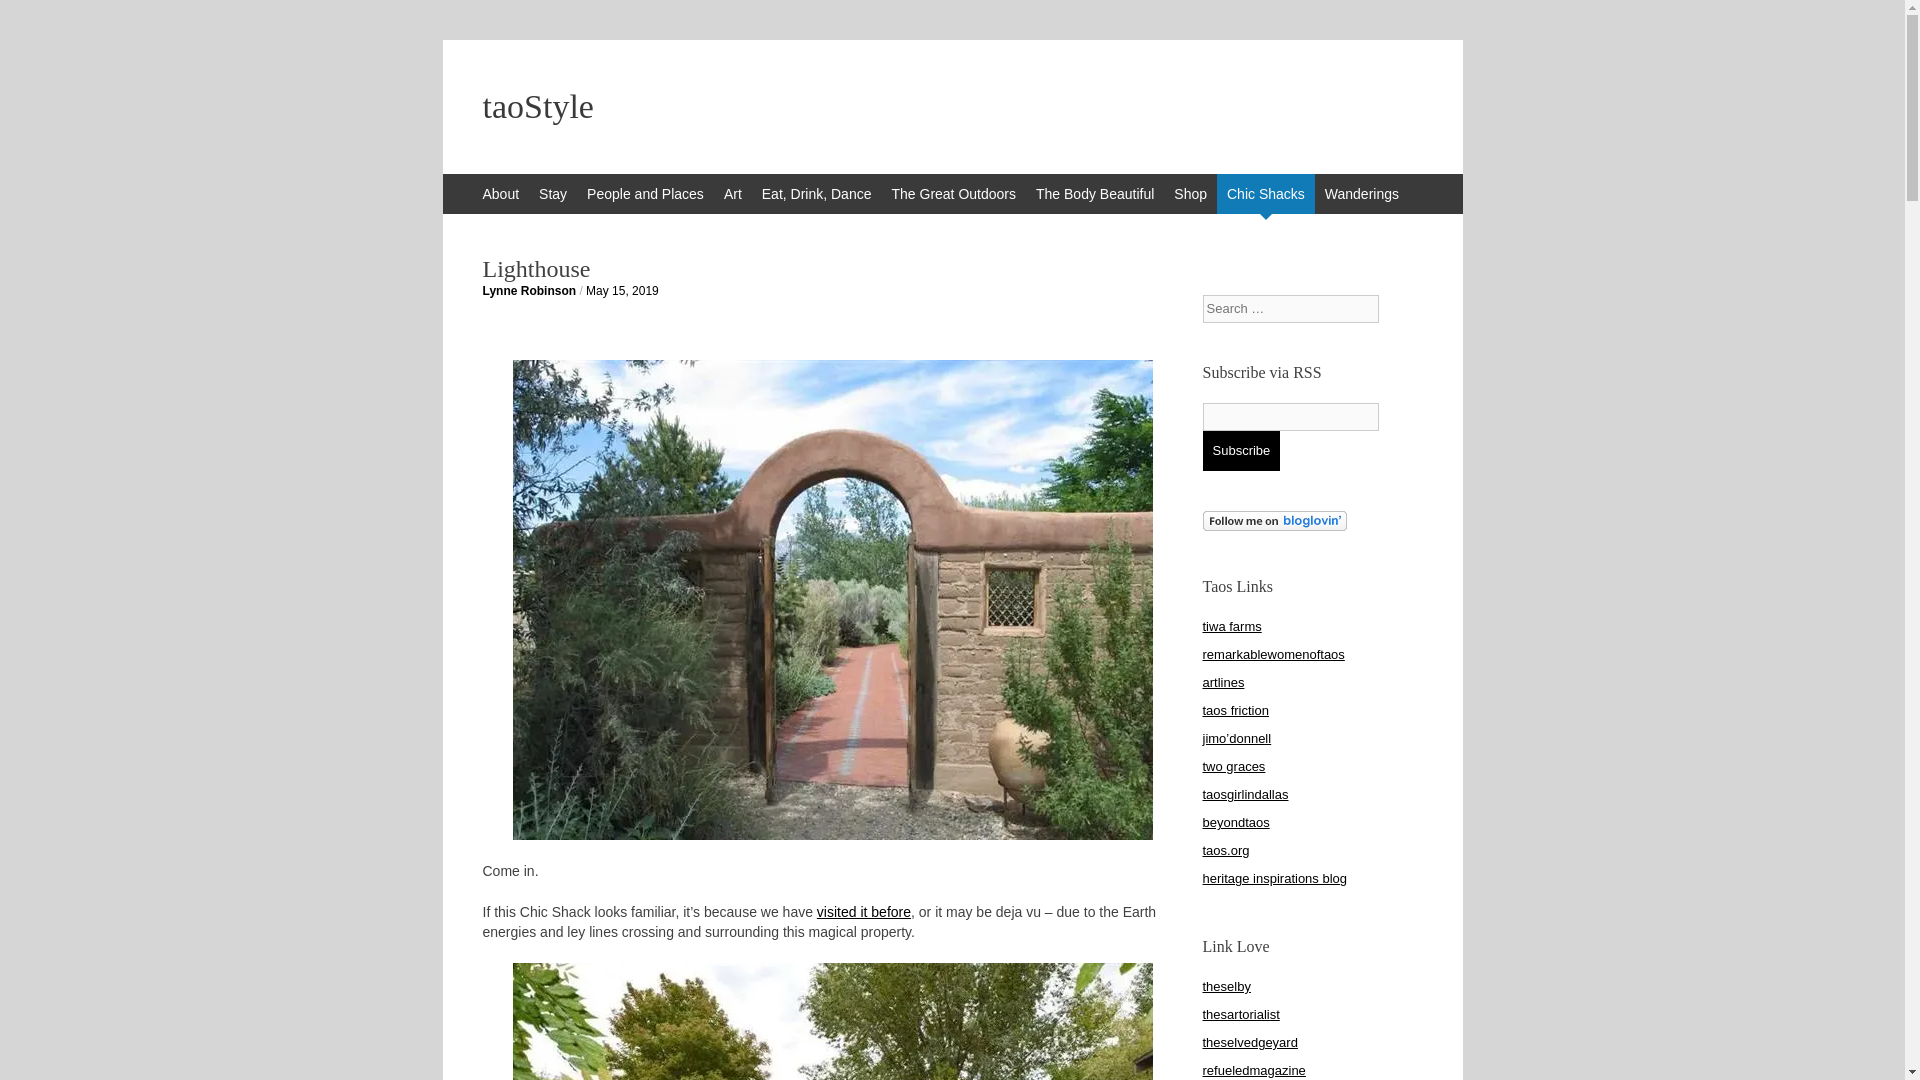 The image size is (1920, 1080). Describe the element at coordinates (733, 193) in the screenshot. I see `Art` at that location.